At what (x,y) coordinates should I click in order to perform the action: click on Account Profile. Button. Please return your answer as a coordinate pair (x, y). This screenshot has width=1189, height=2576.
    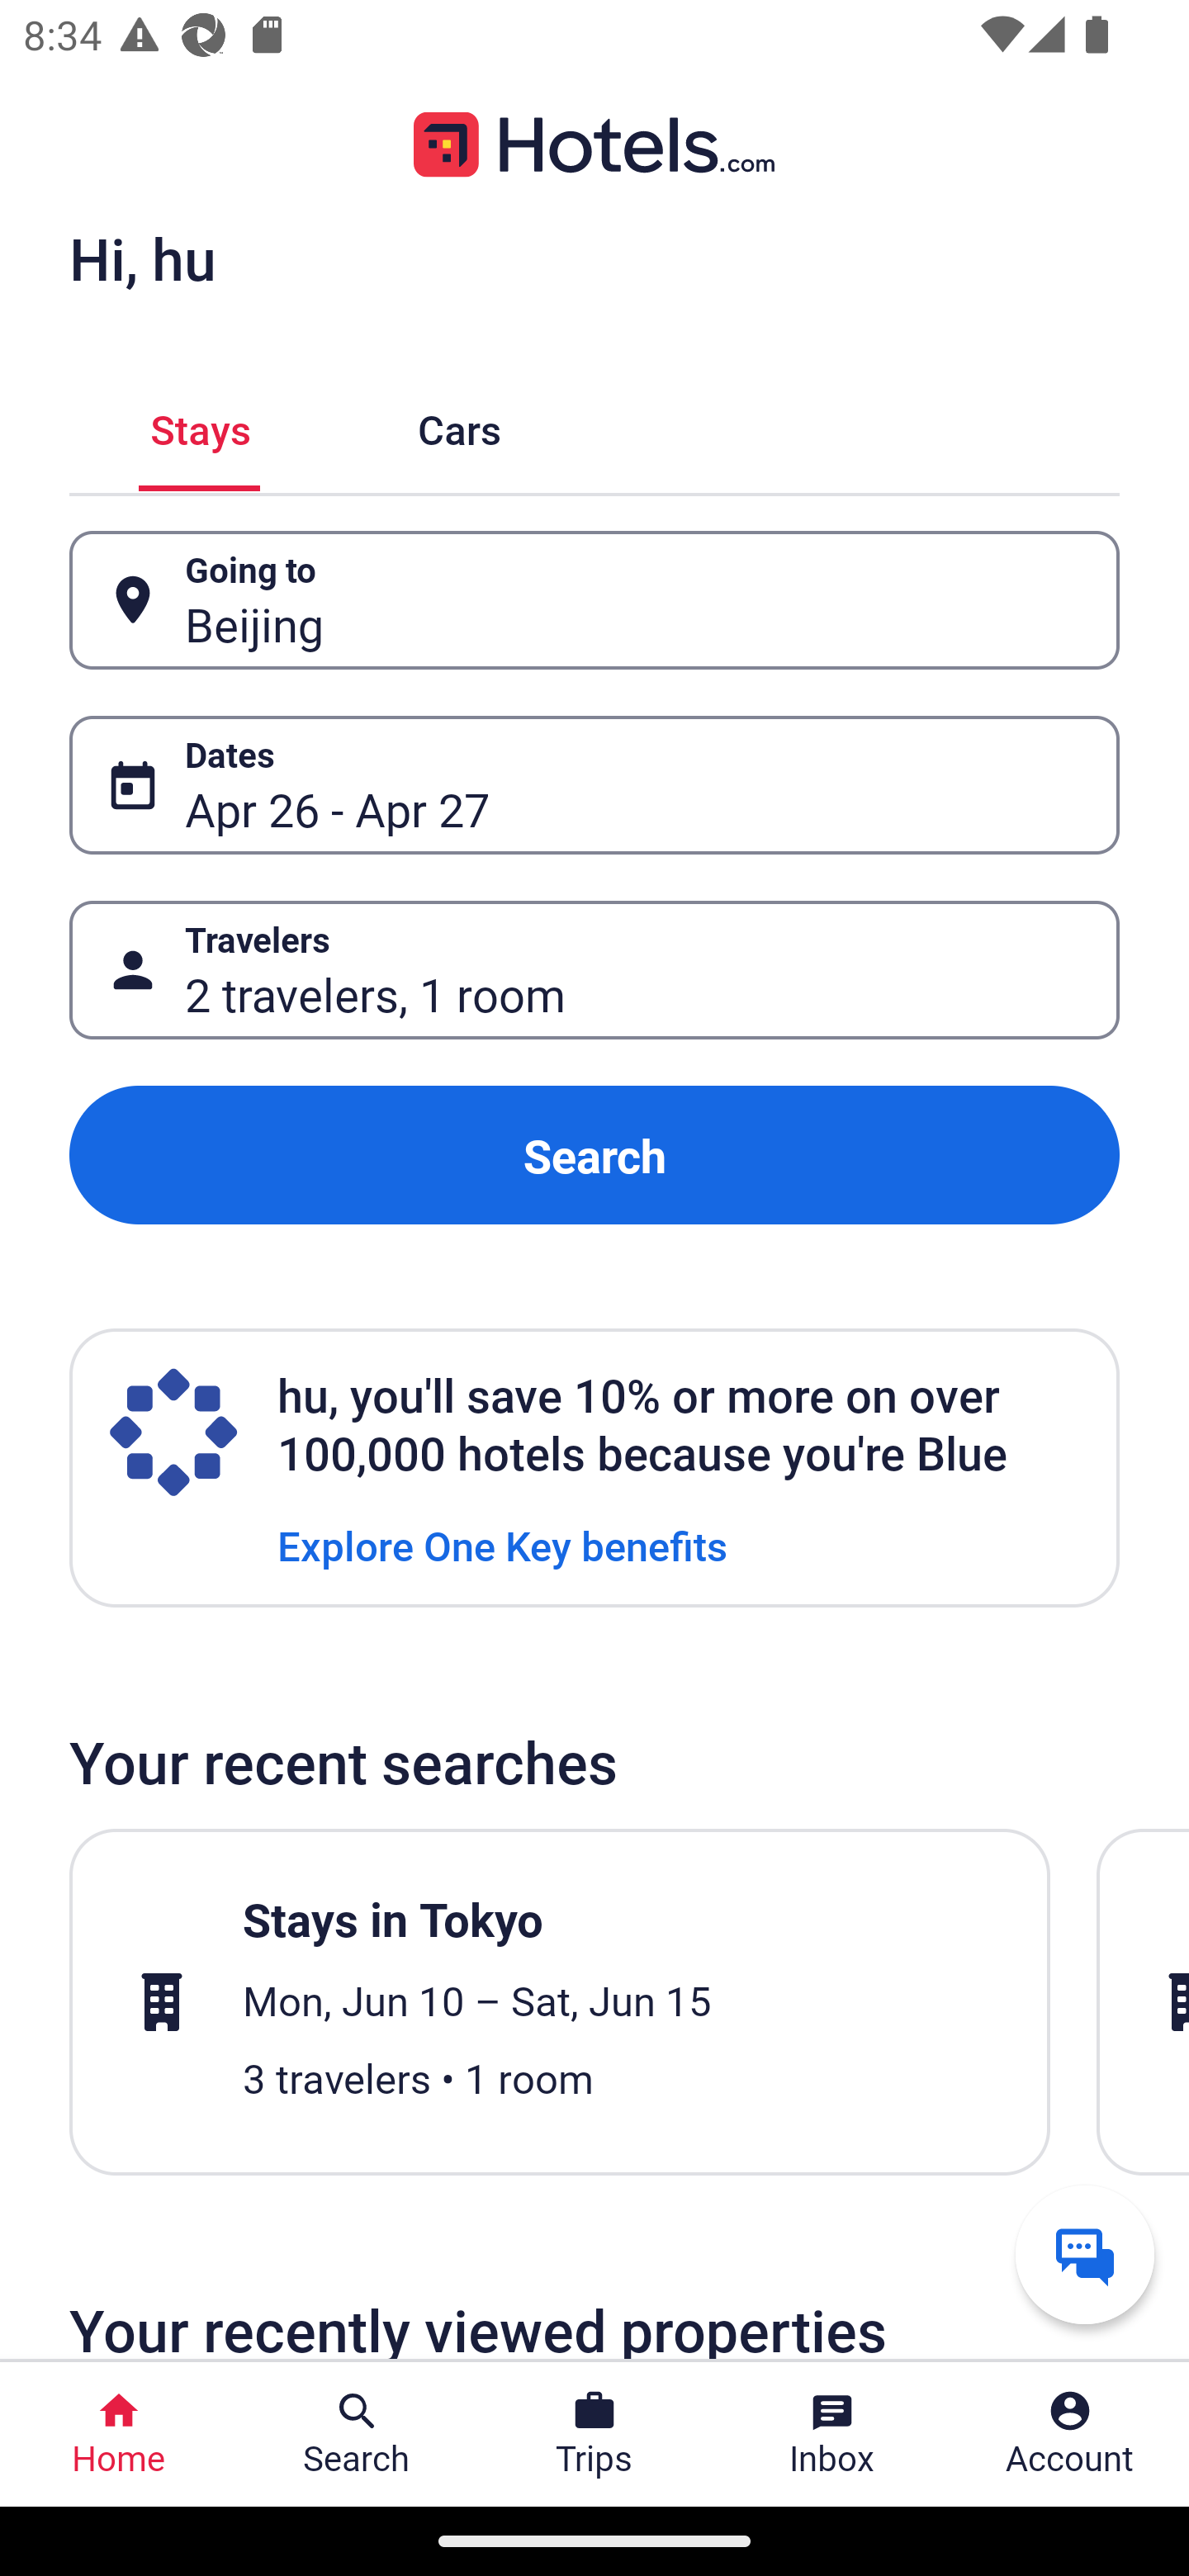
    Looking at the image, I should click on (1070, 2434).